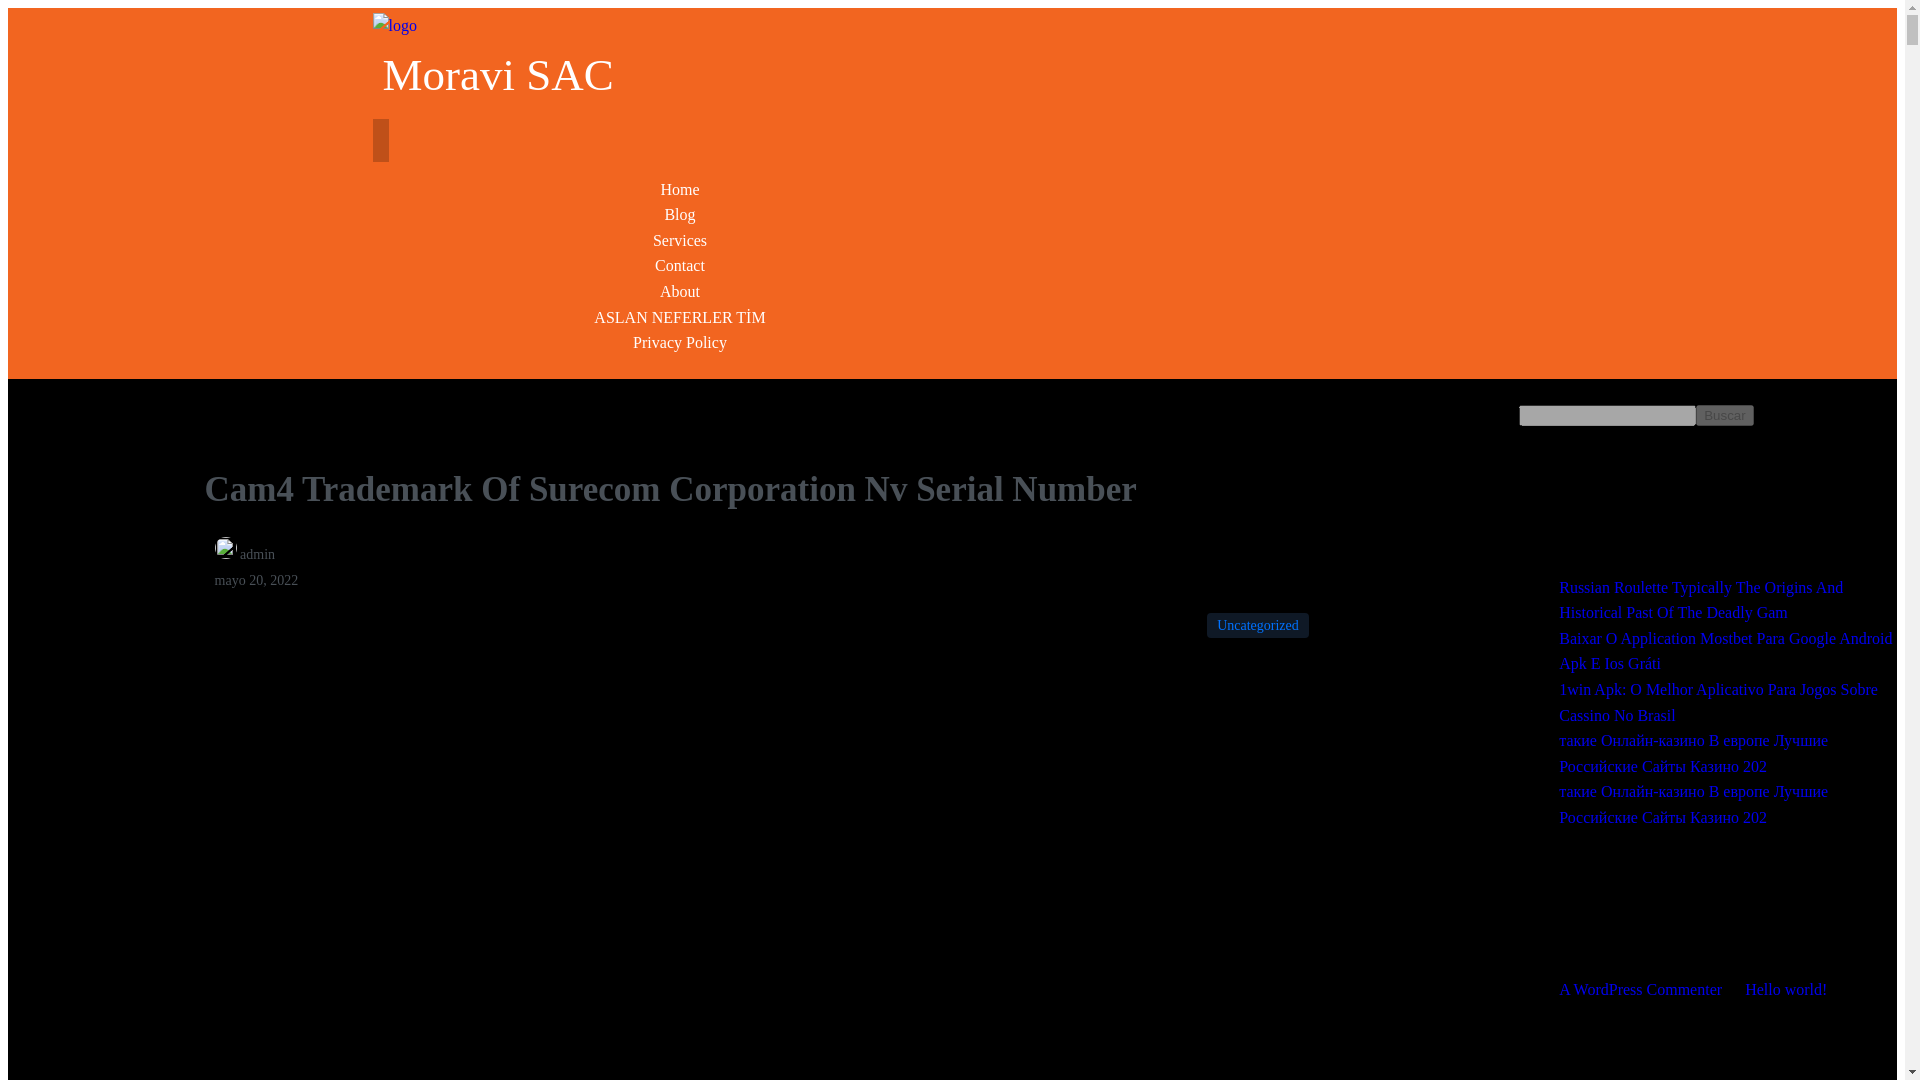 This screenshot has width=1920, height=1080. Describe the element at coordinates (246, 554) in the screenshot. I see `admin` at that location.